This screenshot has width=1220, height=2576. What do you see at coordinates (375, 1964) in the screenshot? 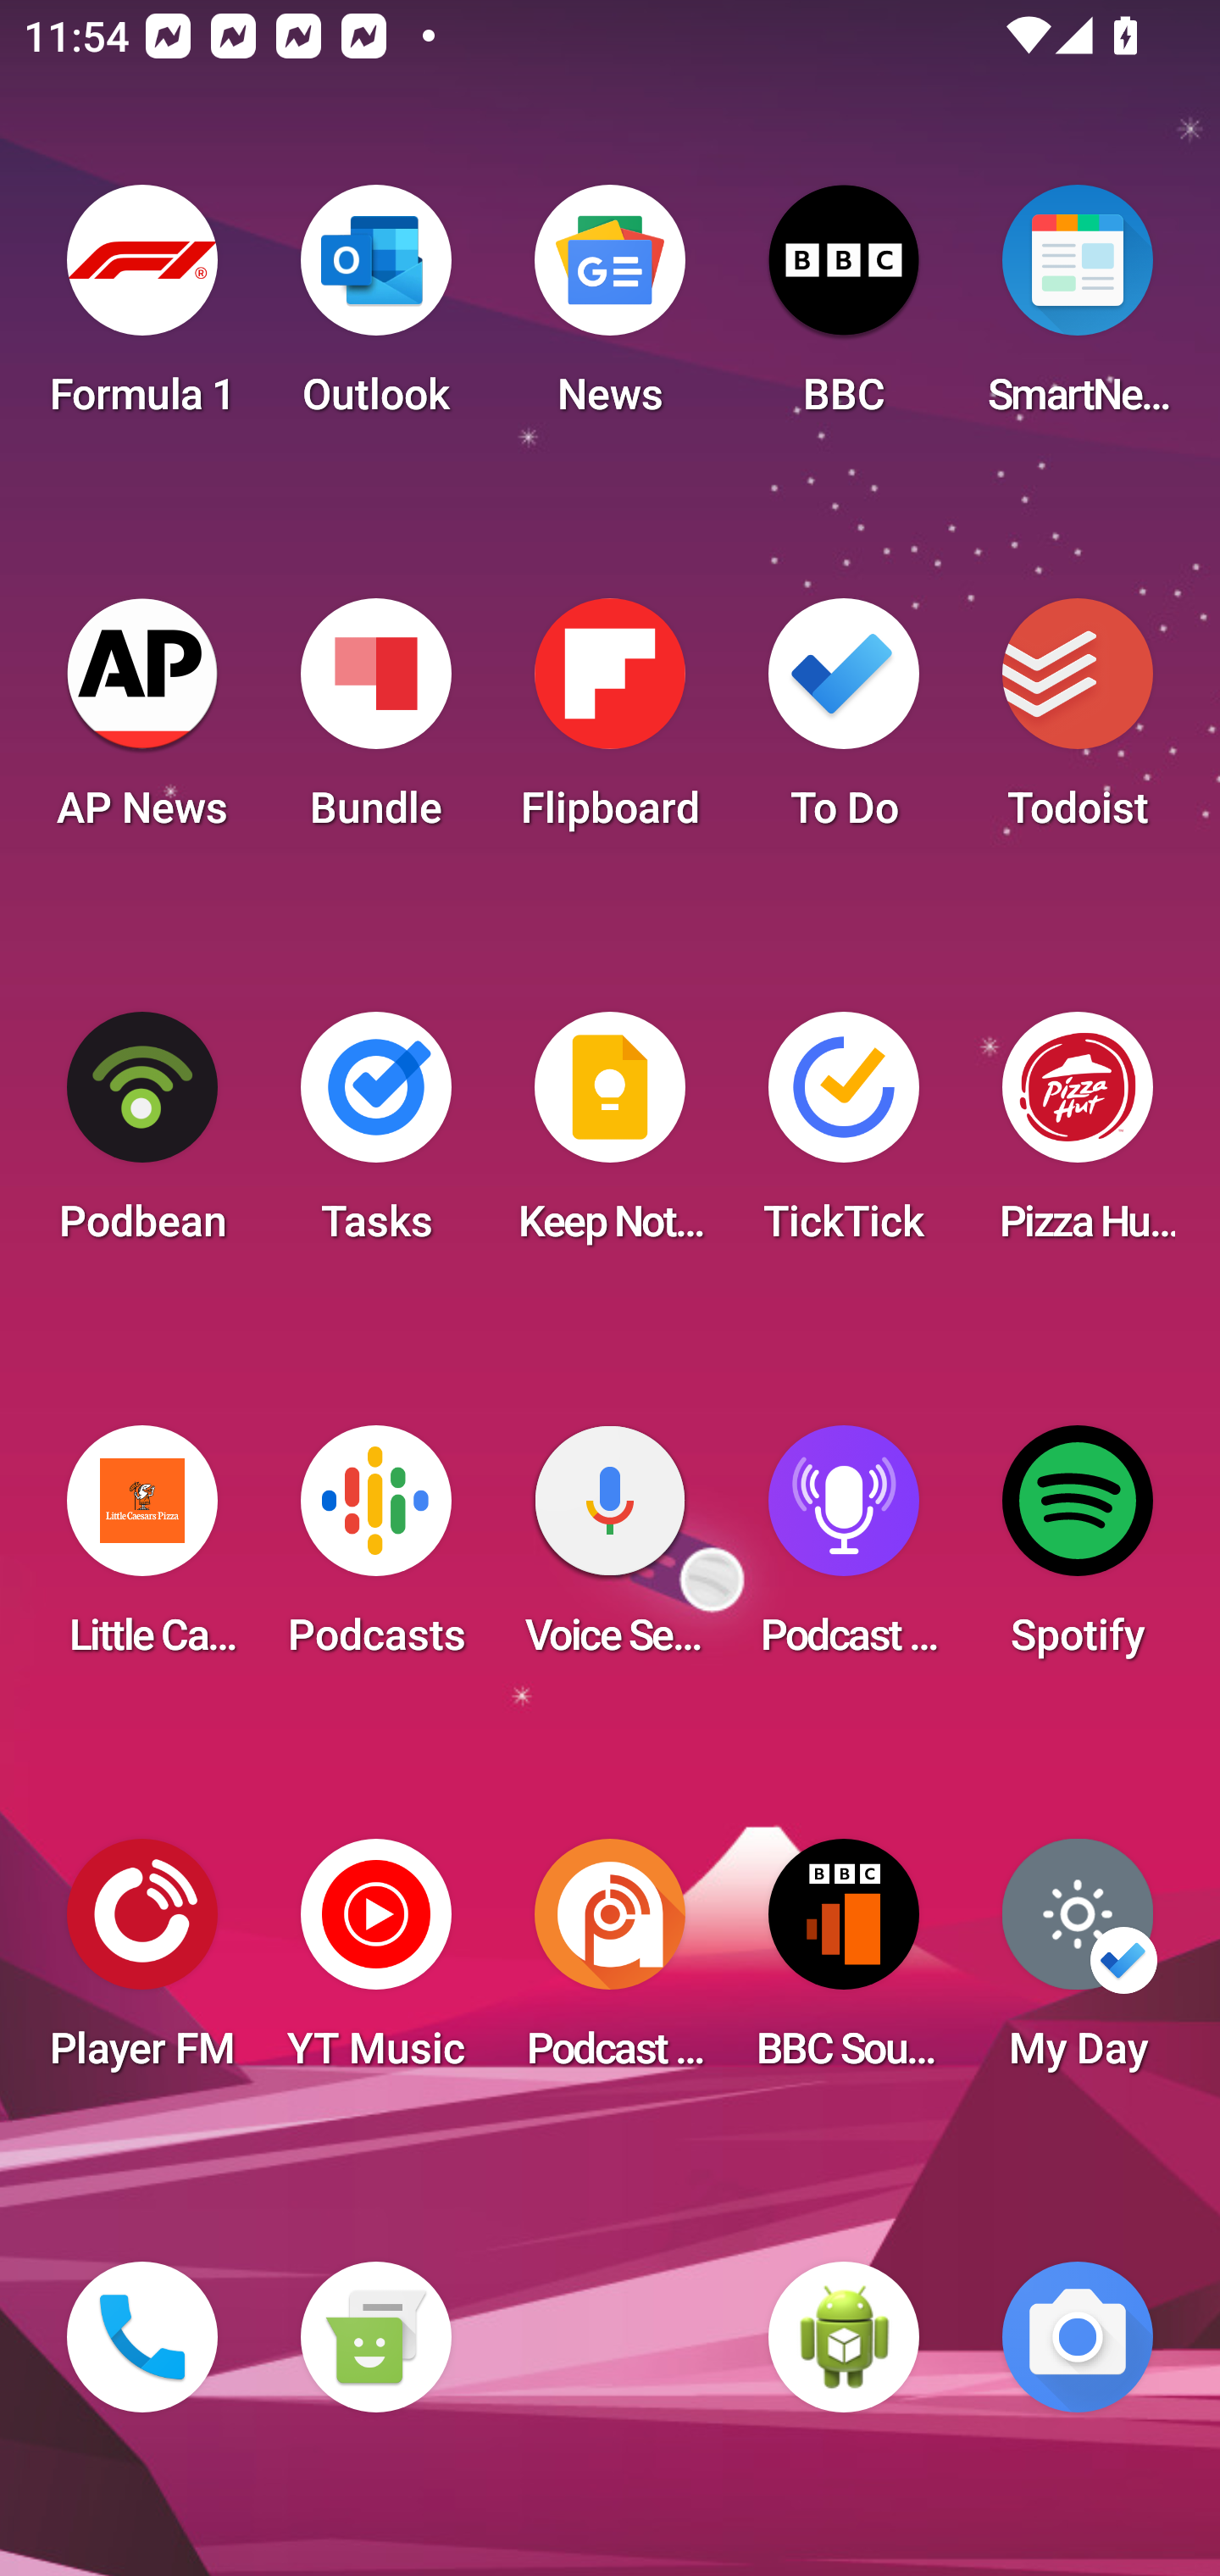
I see `YT Music` at bounding box center [375, 1964].